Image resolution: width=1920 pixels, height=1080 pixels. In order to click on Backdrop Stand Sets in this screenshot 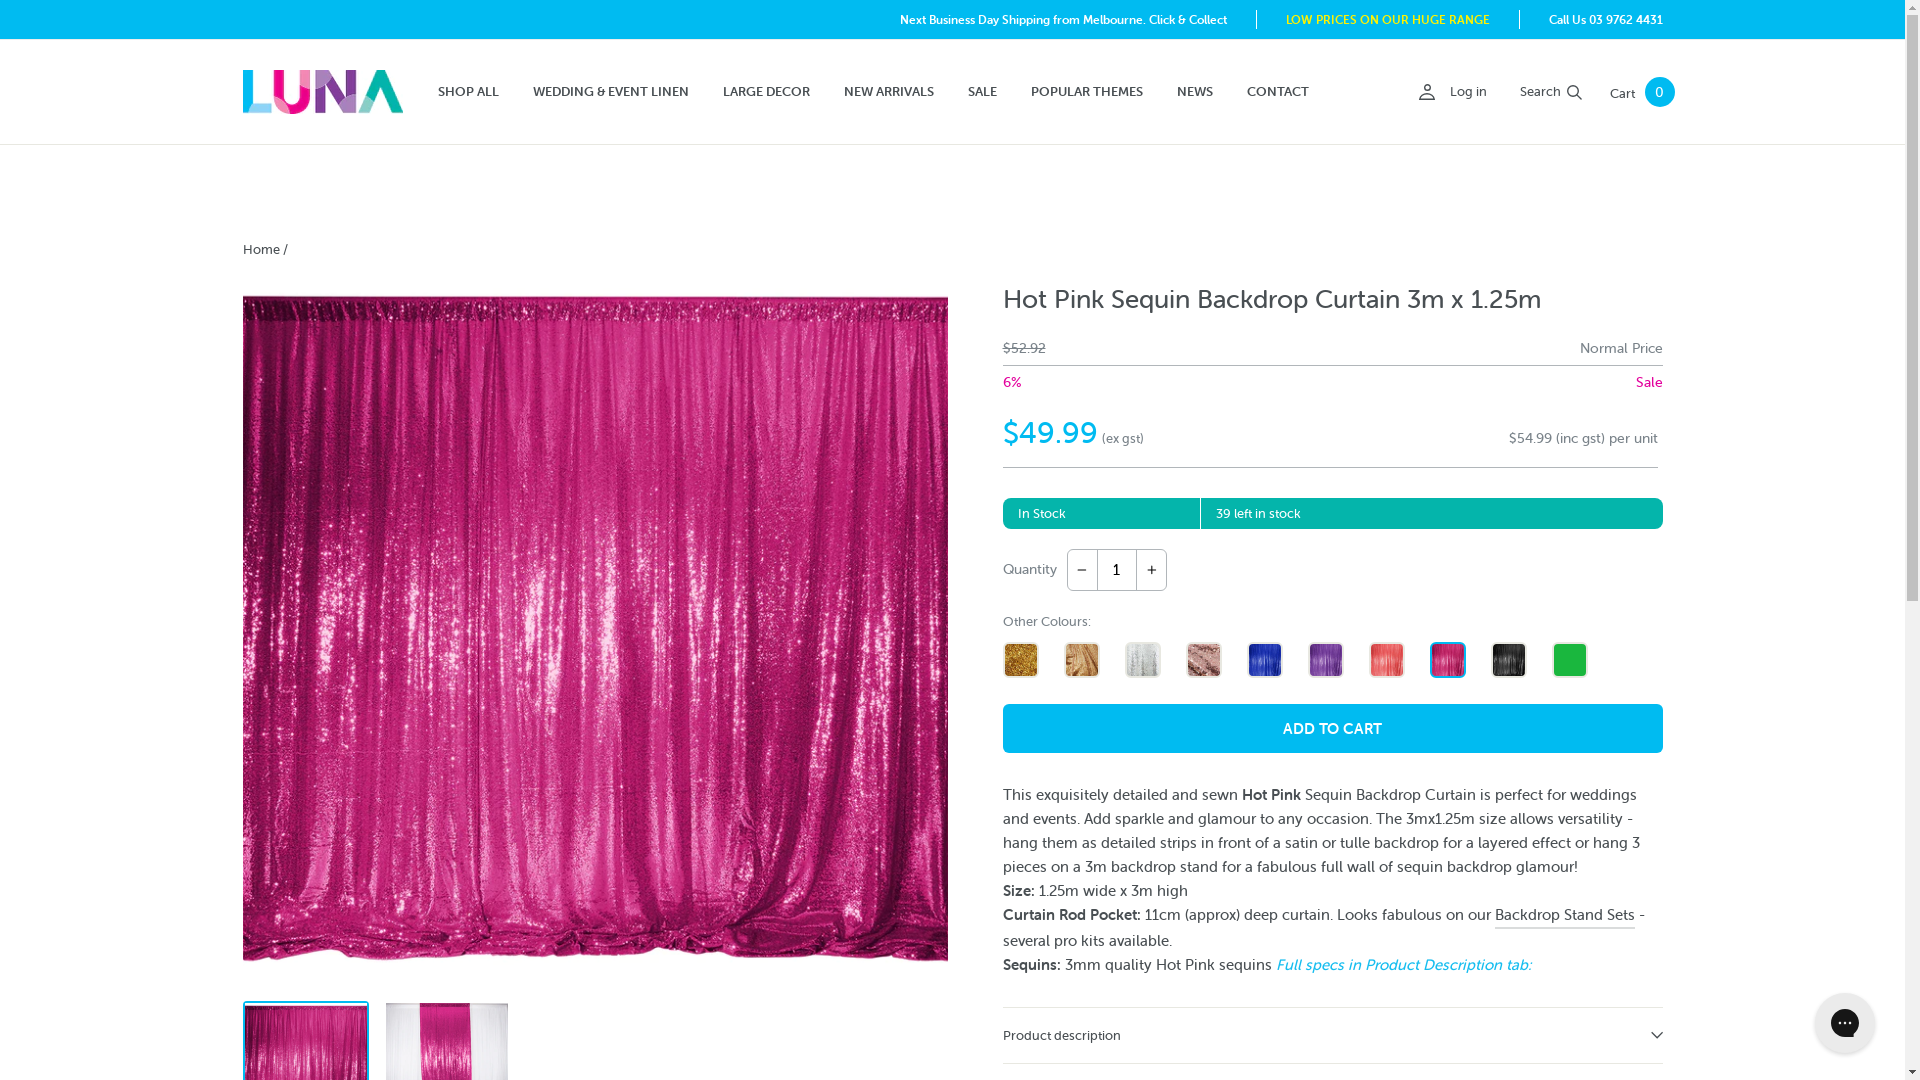, I will do `click(1564, 916)`.